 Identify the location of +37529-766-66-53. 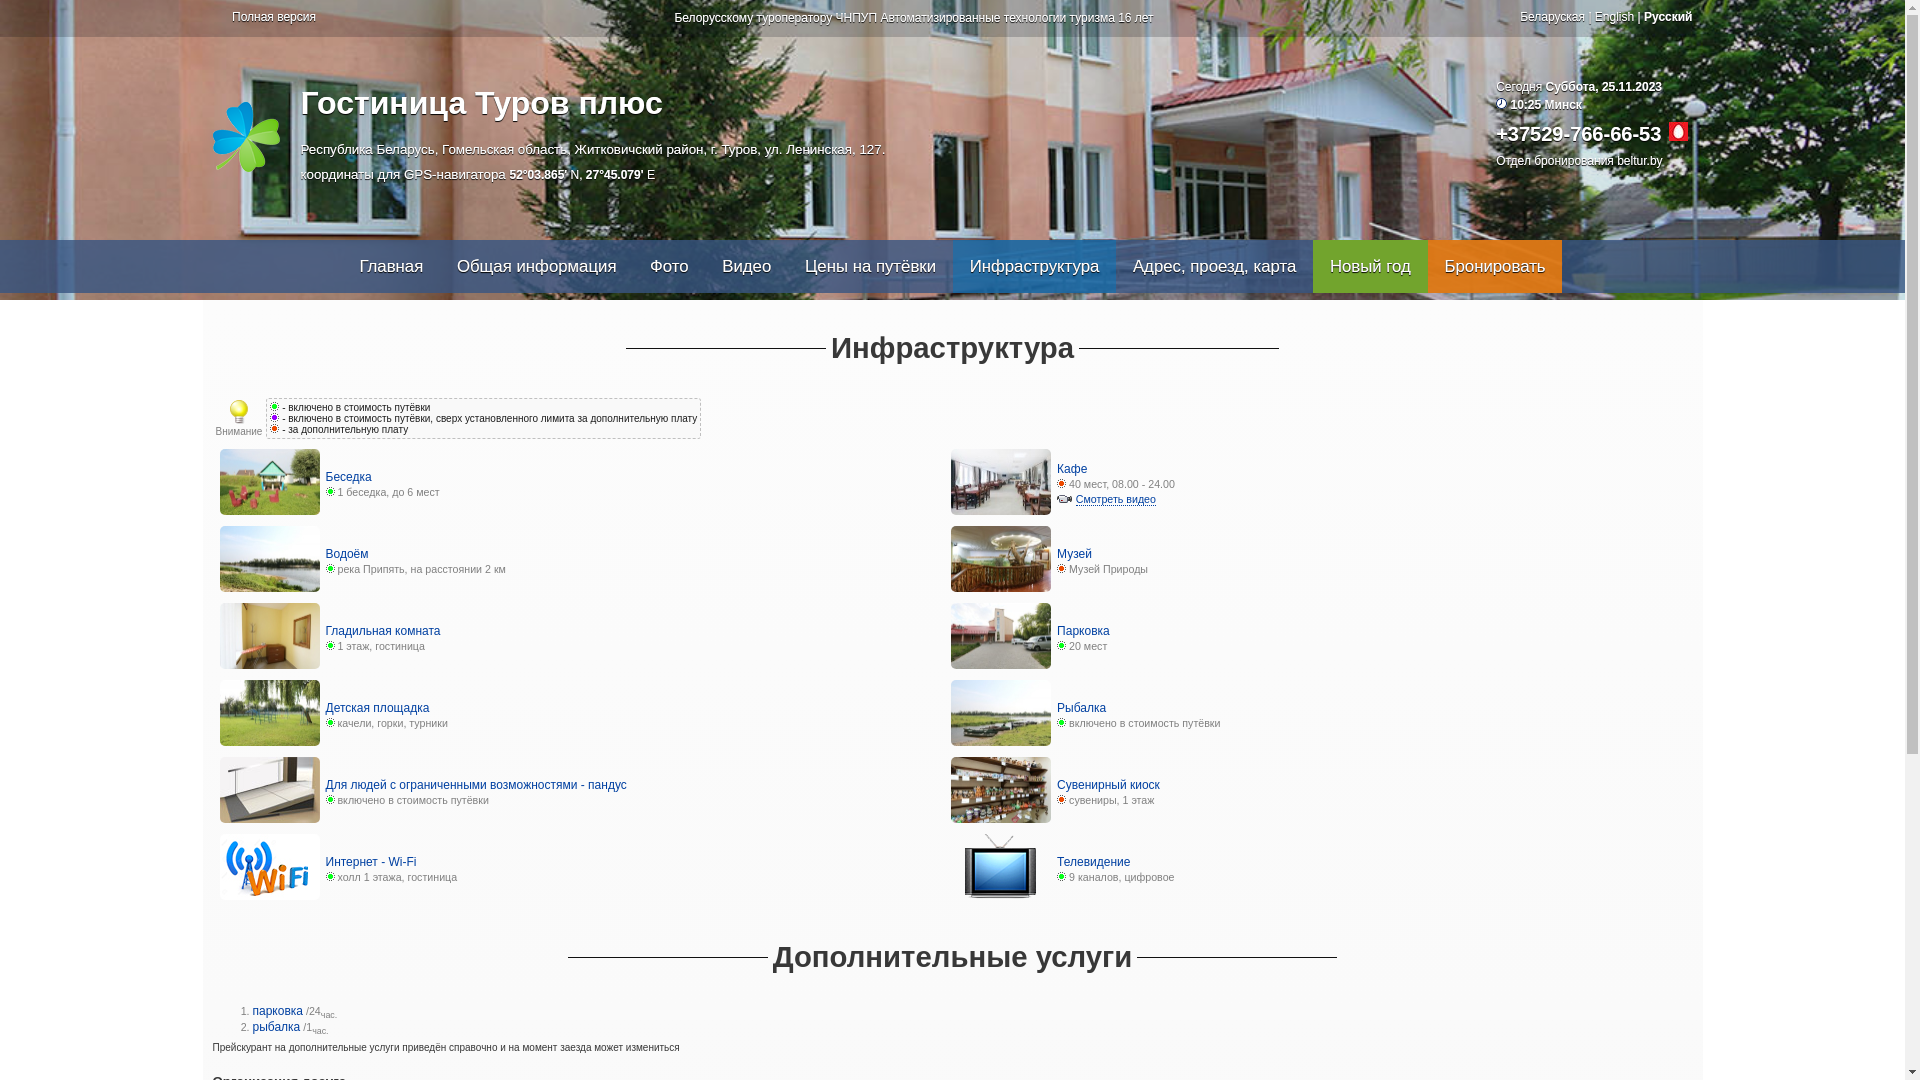
(1578, 134).